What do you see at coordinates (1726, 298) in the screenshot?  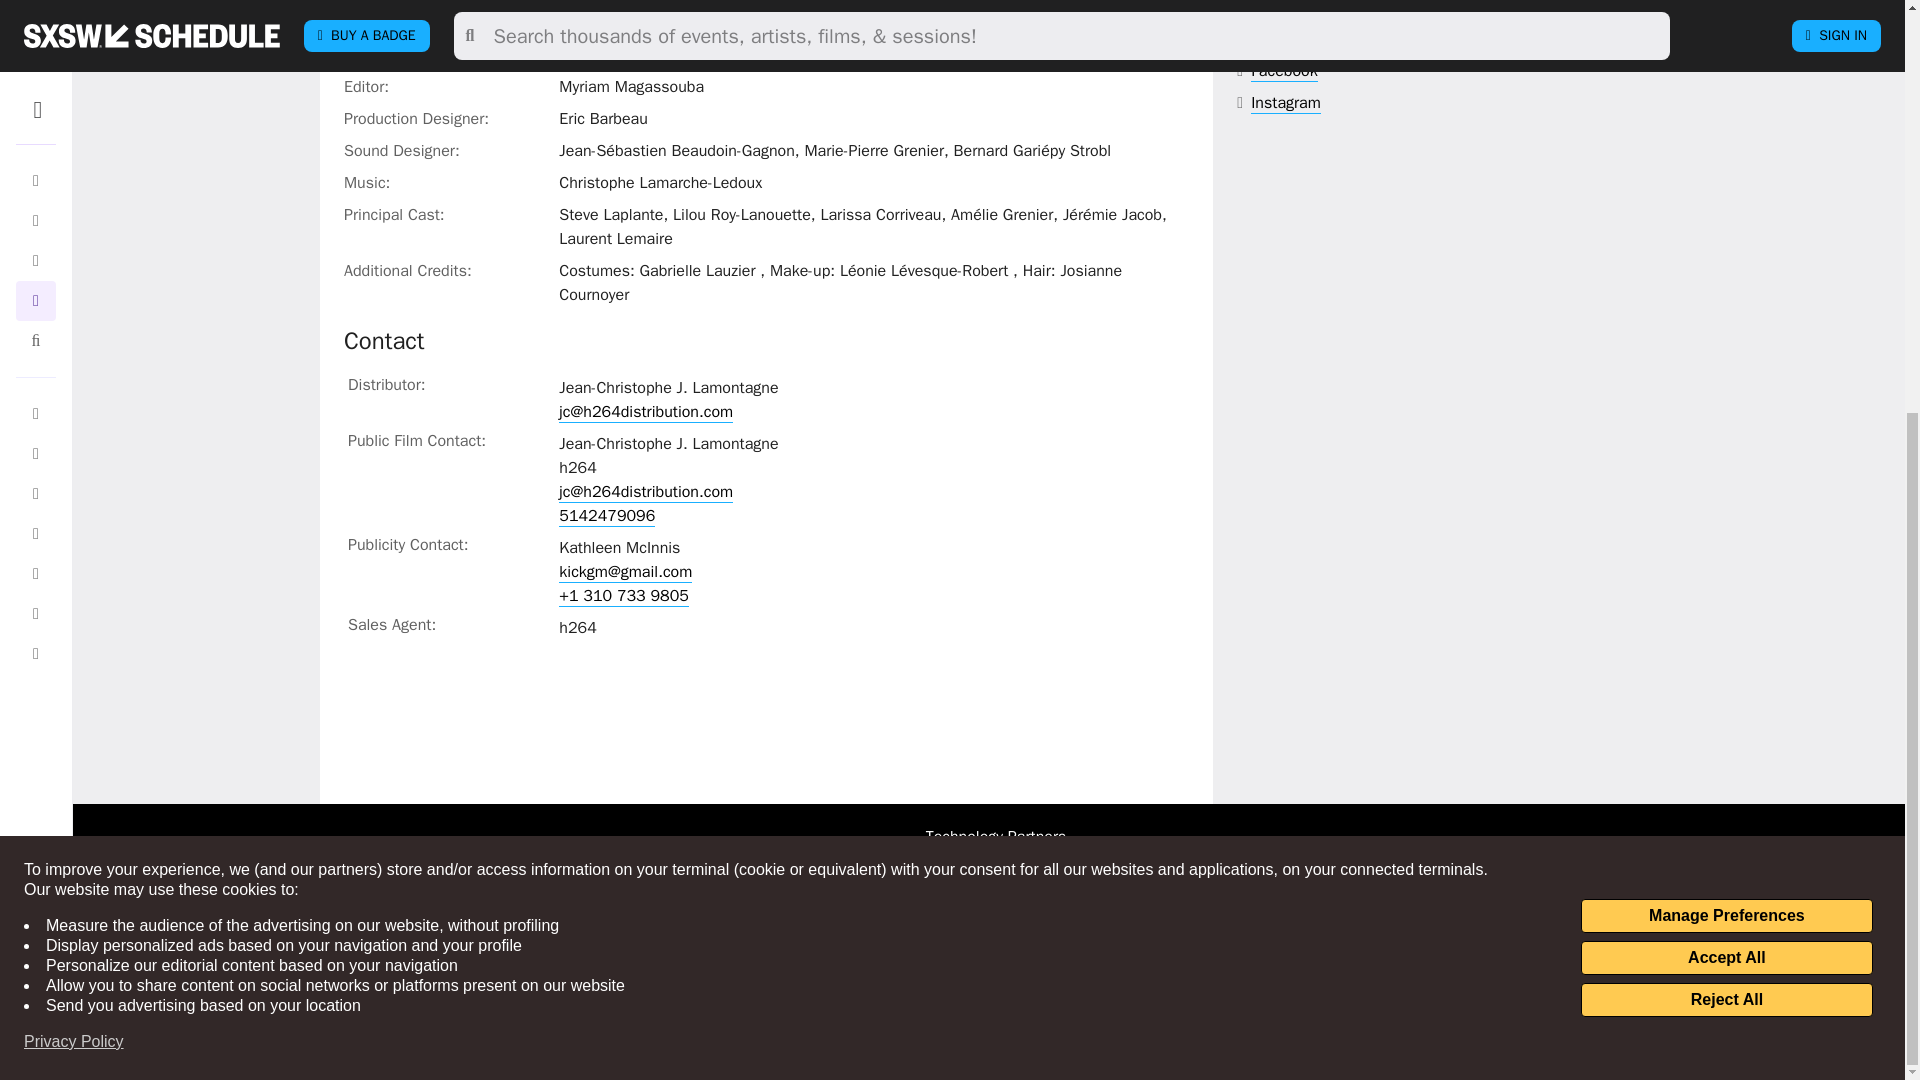 I see `Accept All` at bounding box center [1726, 298].